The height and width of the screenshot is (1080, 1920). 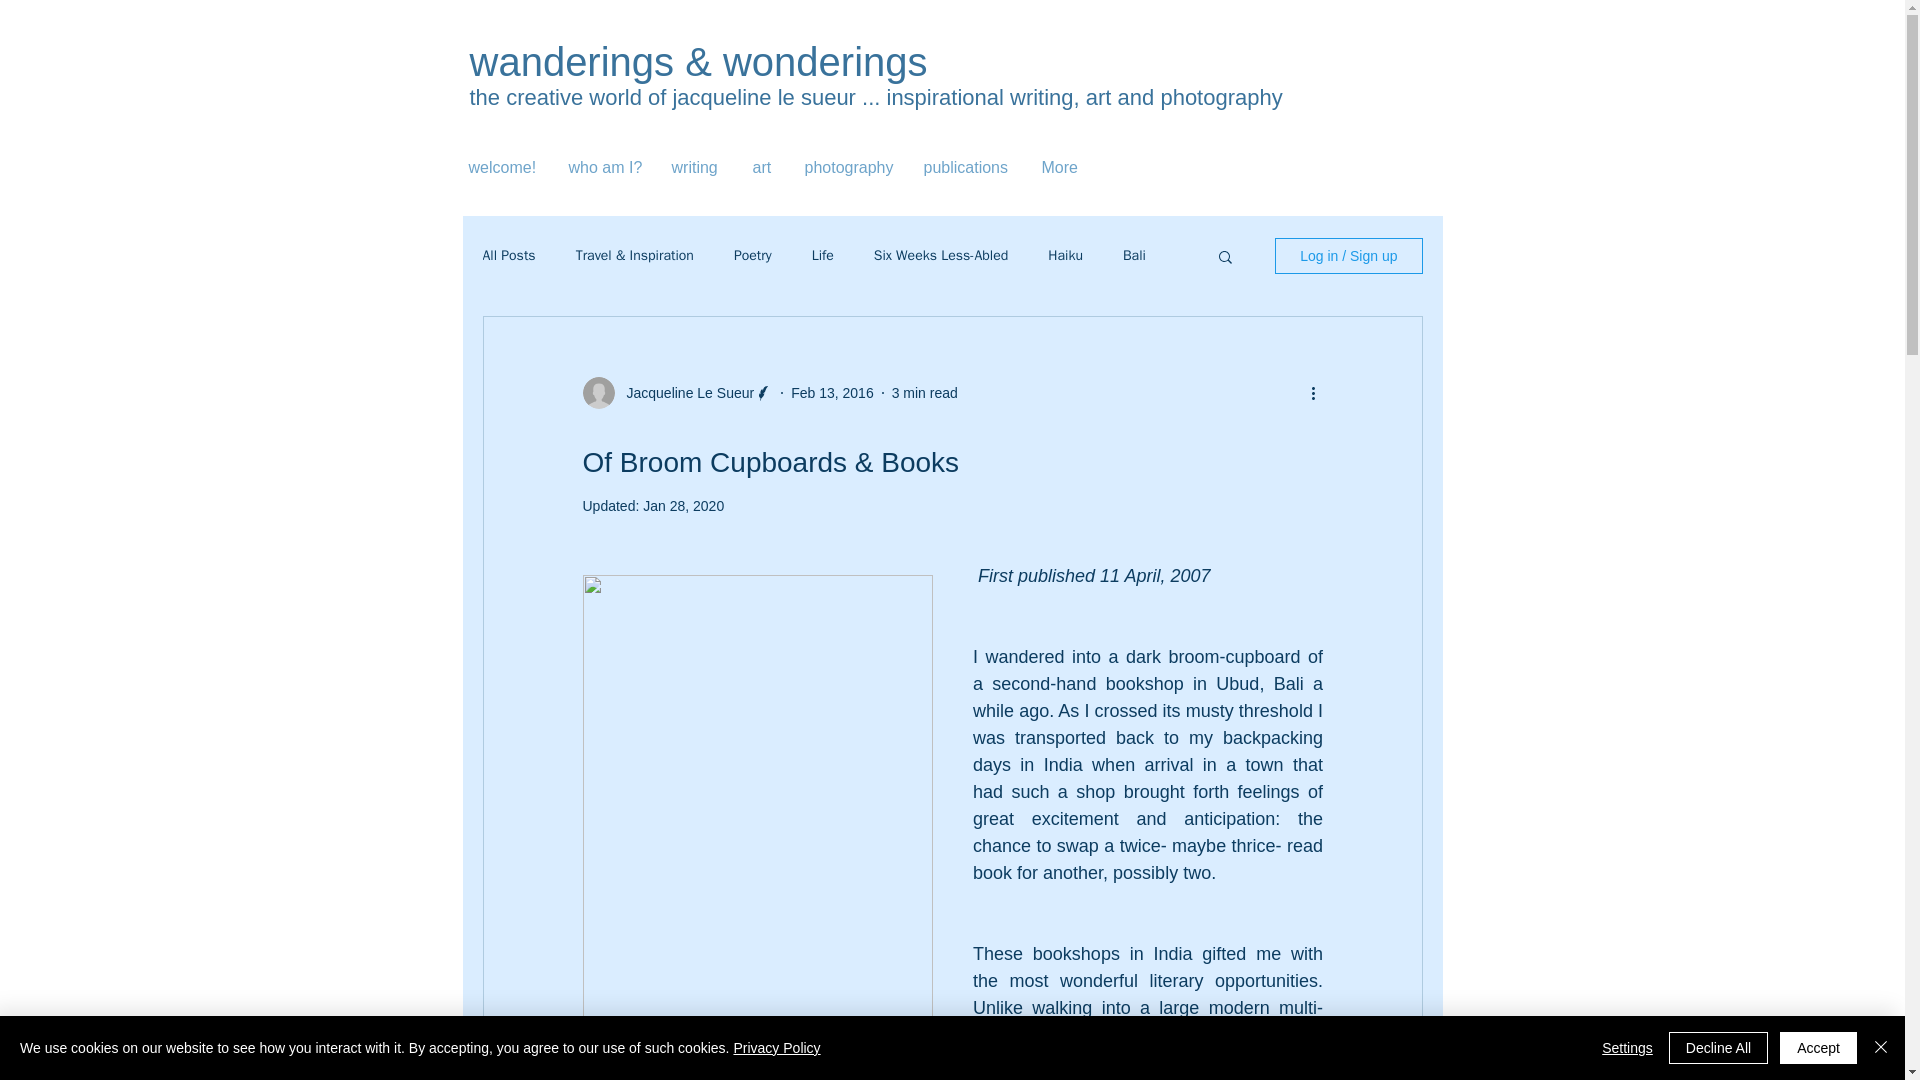 What do you see at coordinates (696, 168) in the screenshot?
I see `writing` at bounding box center [696, 168].